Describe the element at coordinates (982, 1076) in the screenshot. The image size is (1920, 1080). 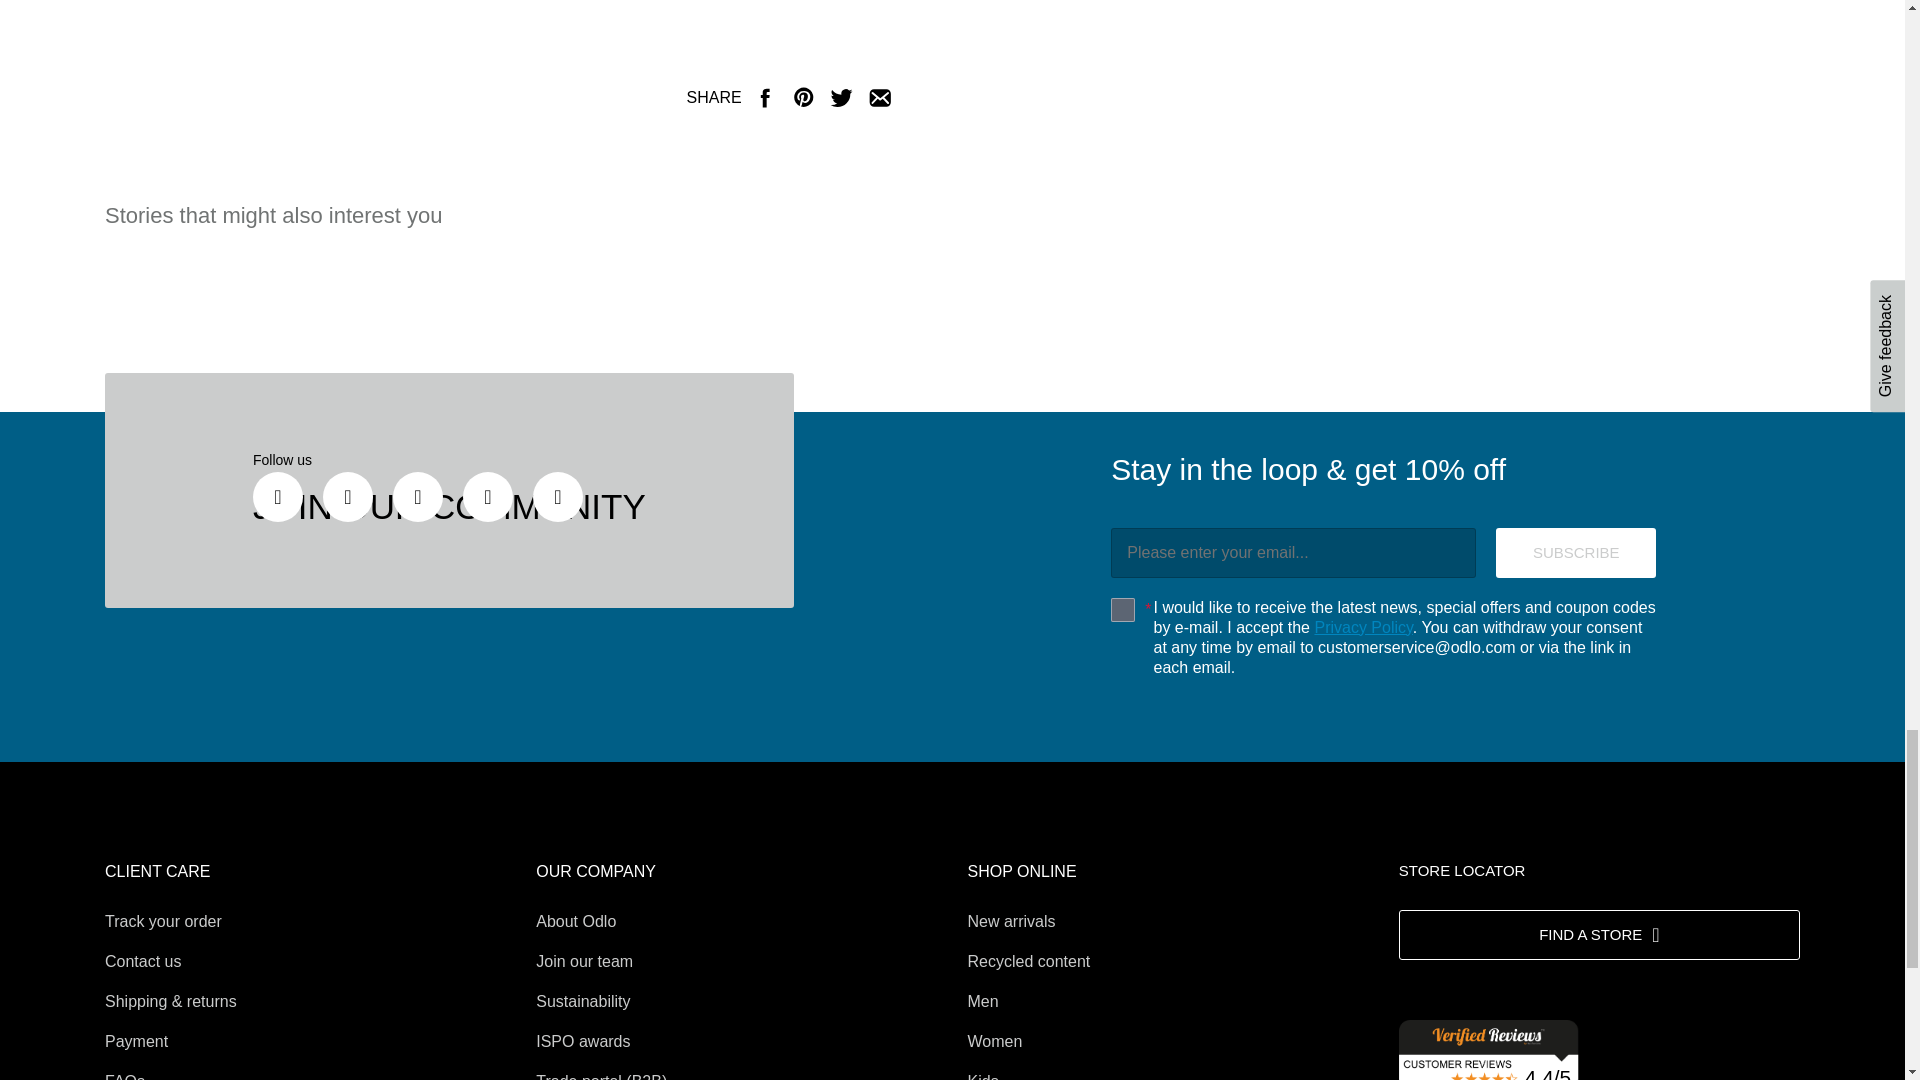
I see `Kids` at that location.